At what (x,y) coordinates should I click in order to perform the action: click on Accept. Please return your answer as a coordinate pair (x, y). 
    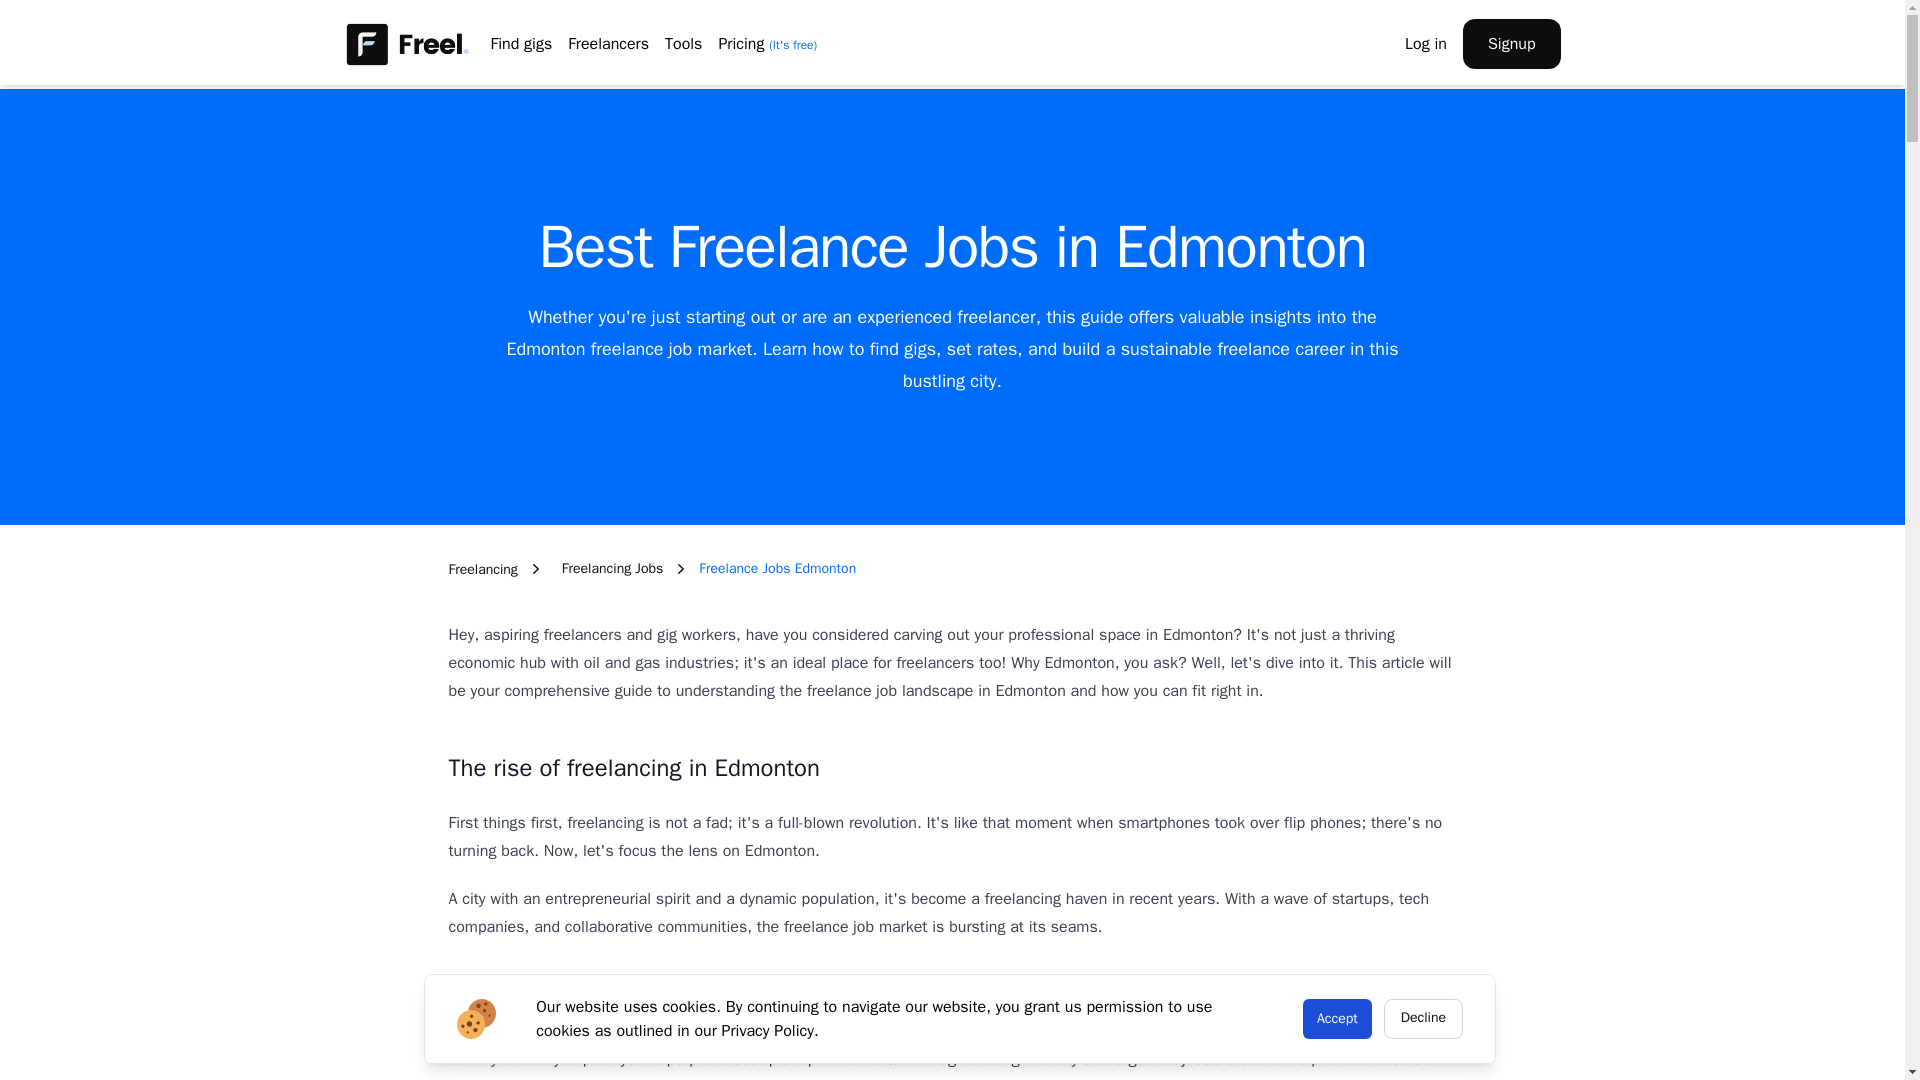
    Looking at the image, I should click on (1338, 1018).